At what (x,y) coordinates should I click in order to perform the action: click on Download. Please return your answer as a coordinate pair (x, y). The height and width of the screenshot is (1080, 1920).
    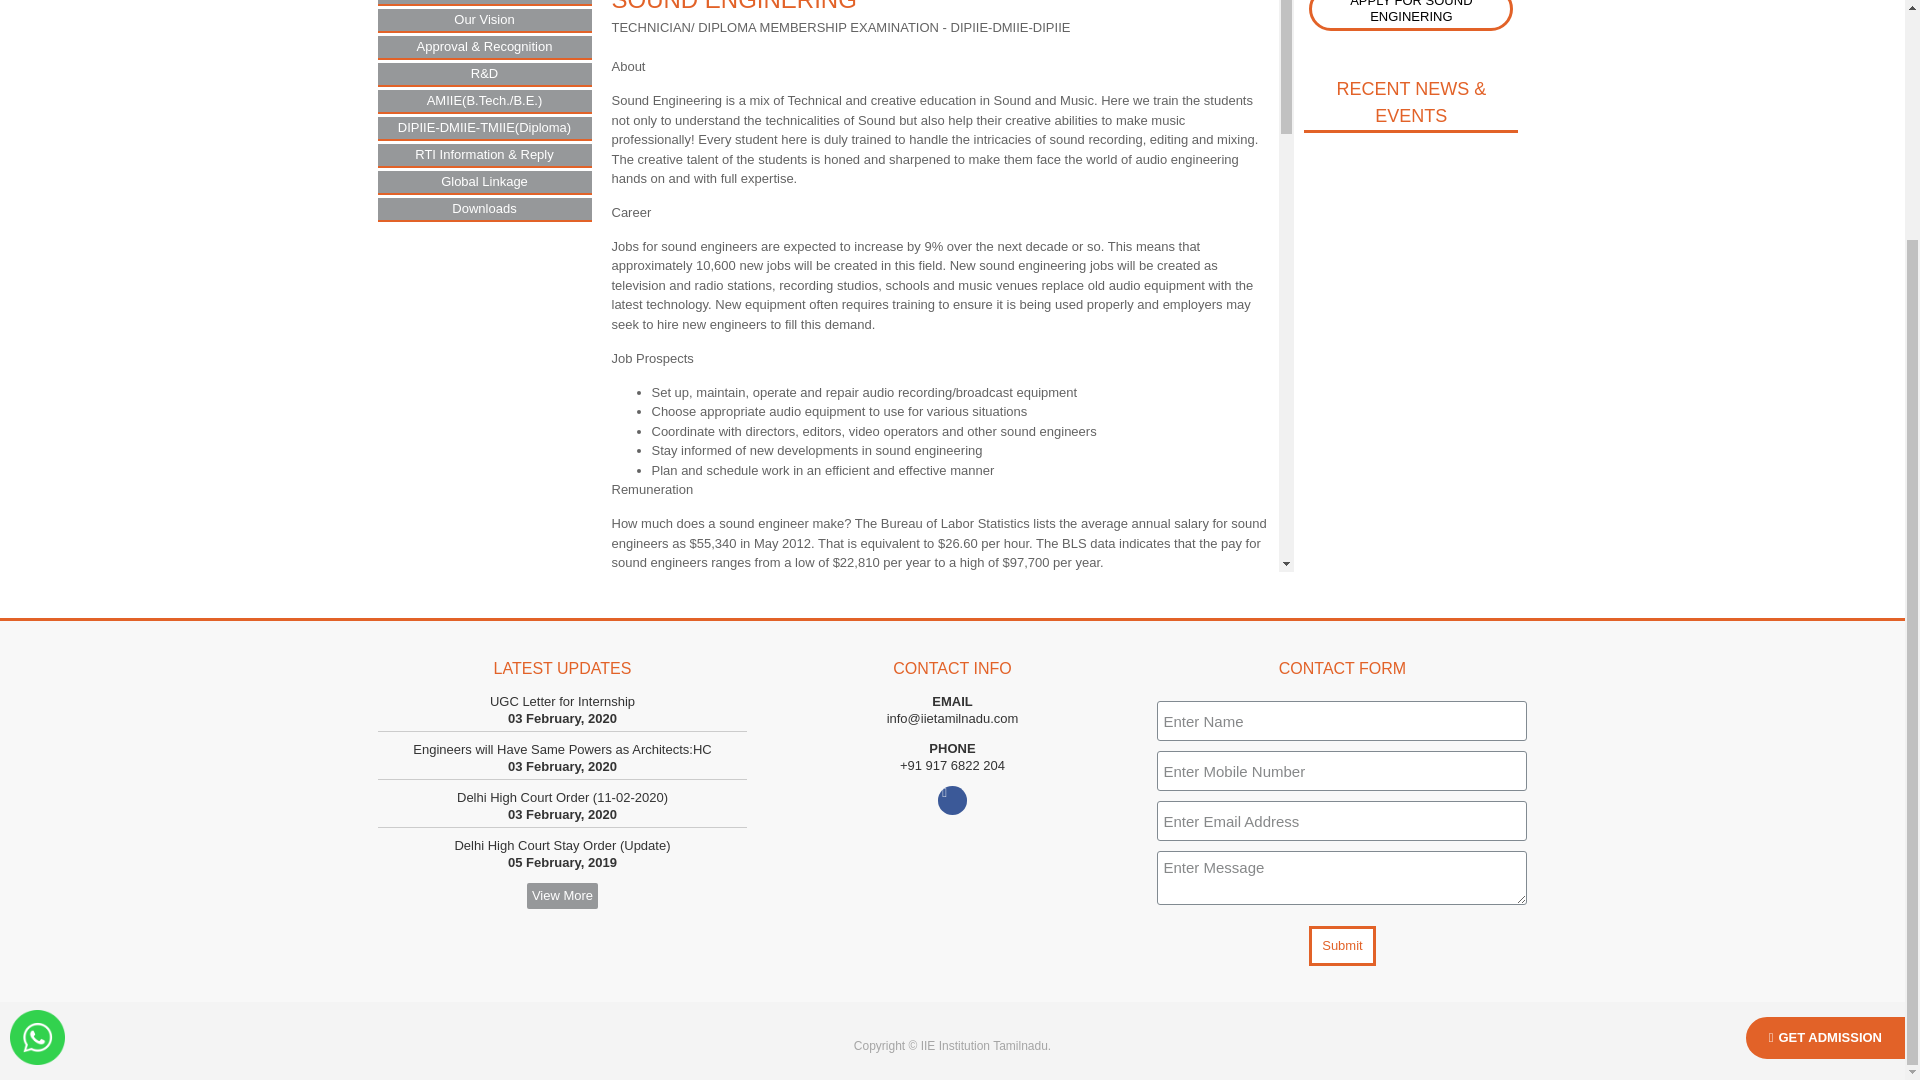
    Looking at the image, I should click on (1167, 930).